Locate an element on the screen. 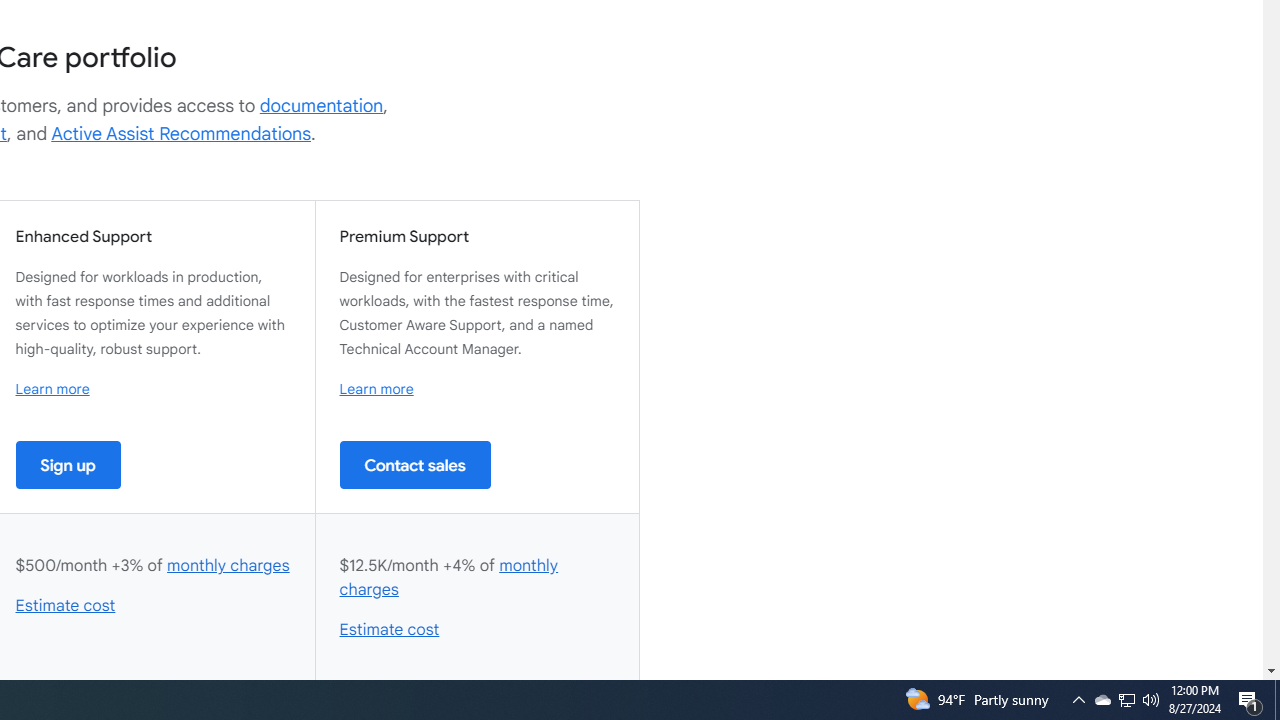  documentation is located at coordinates (321, 106).